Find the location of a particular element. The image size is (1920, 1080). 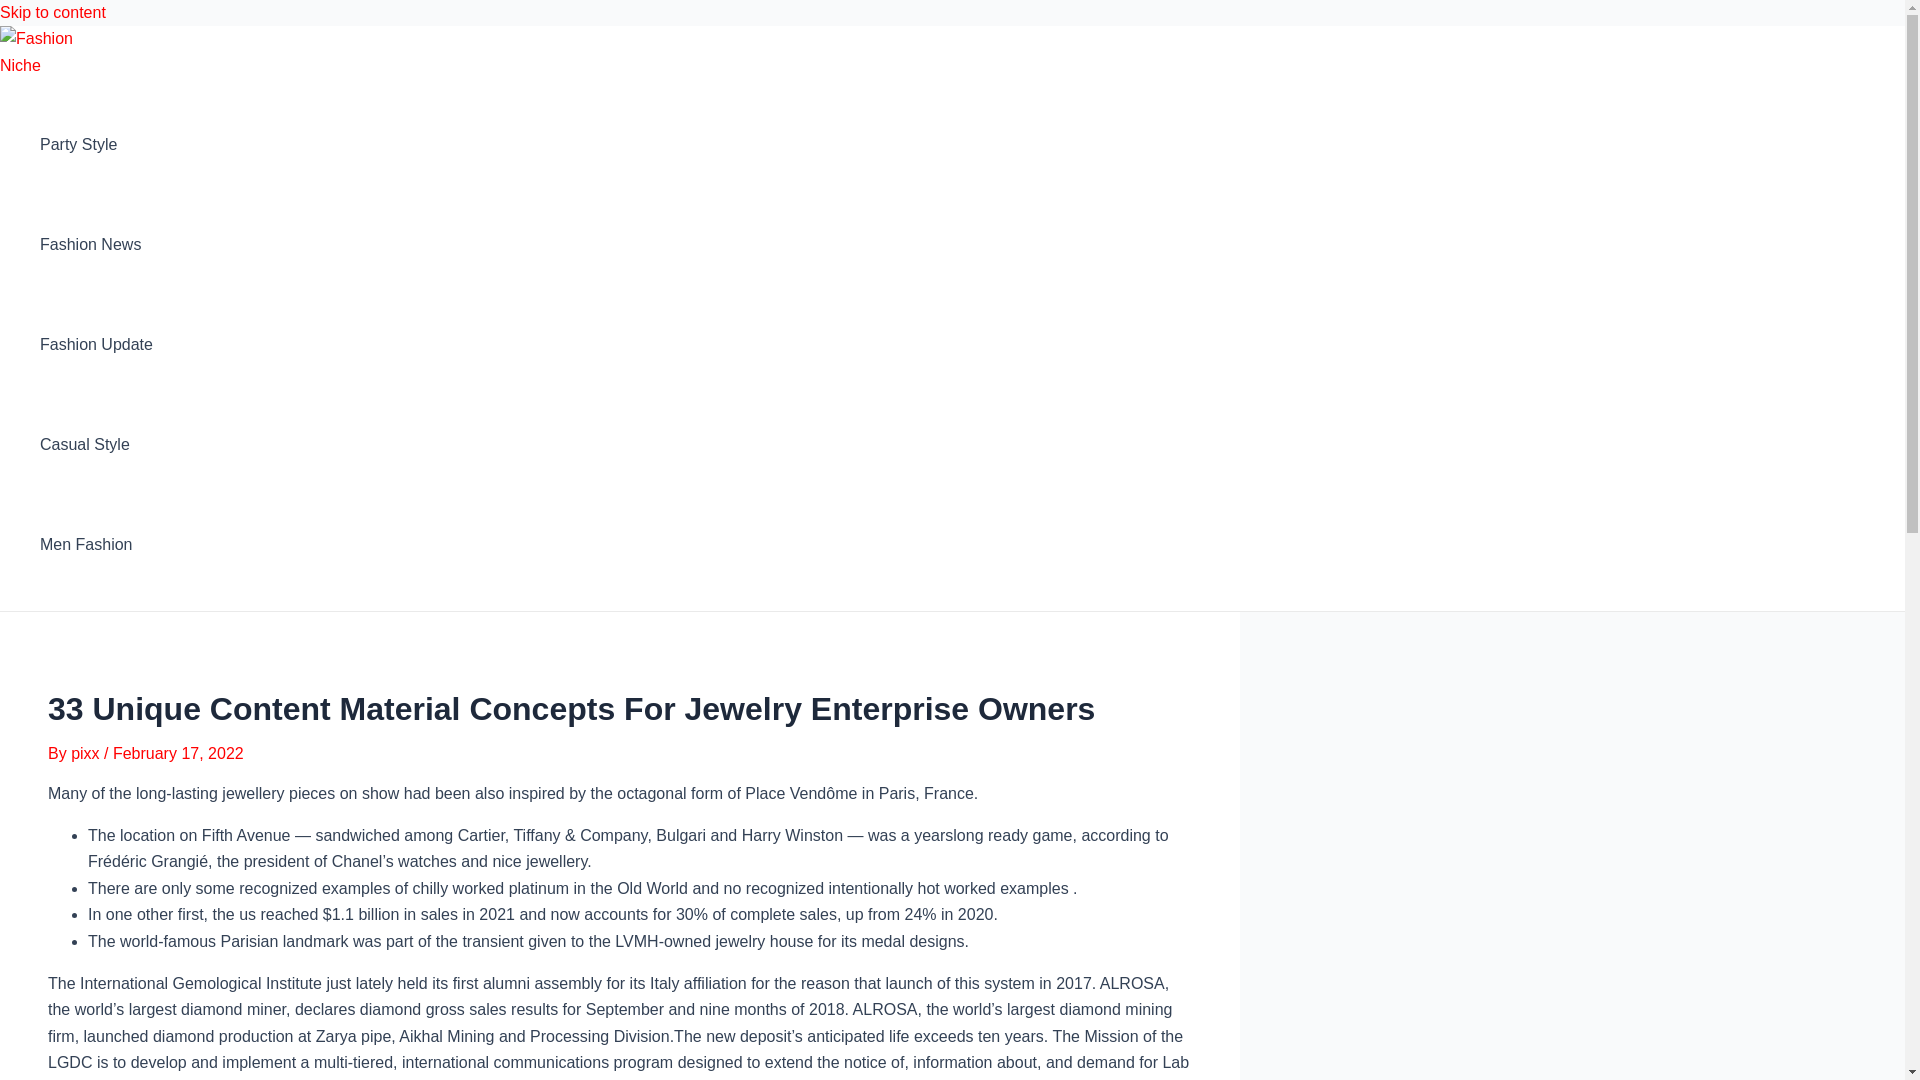

Casual Style is located at coordinates (96, 444).